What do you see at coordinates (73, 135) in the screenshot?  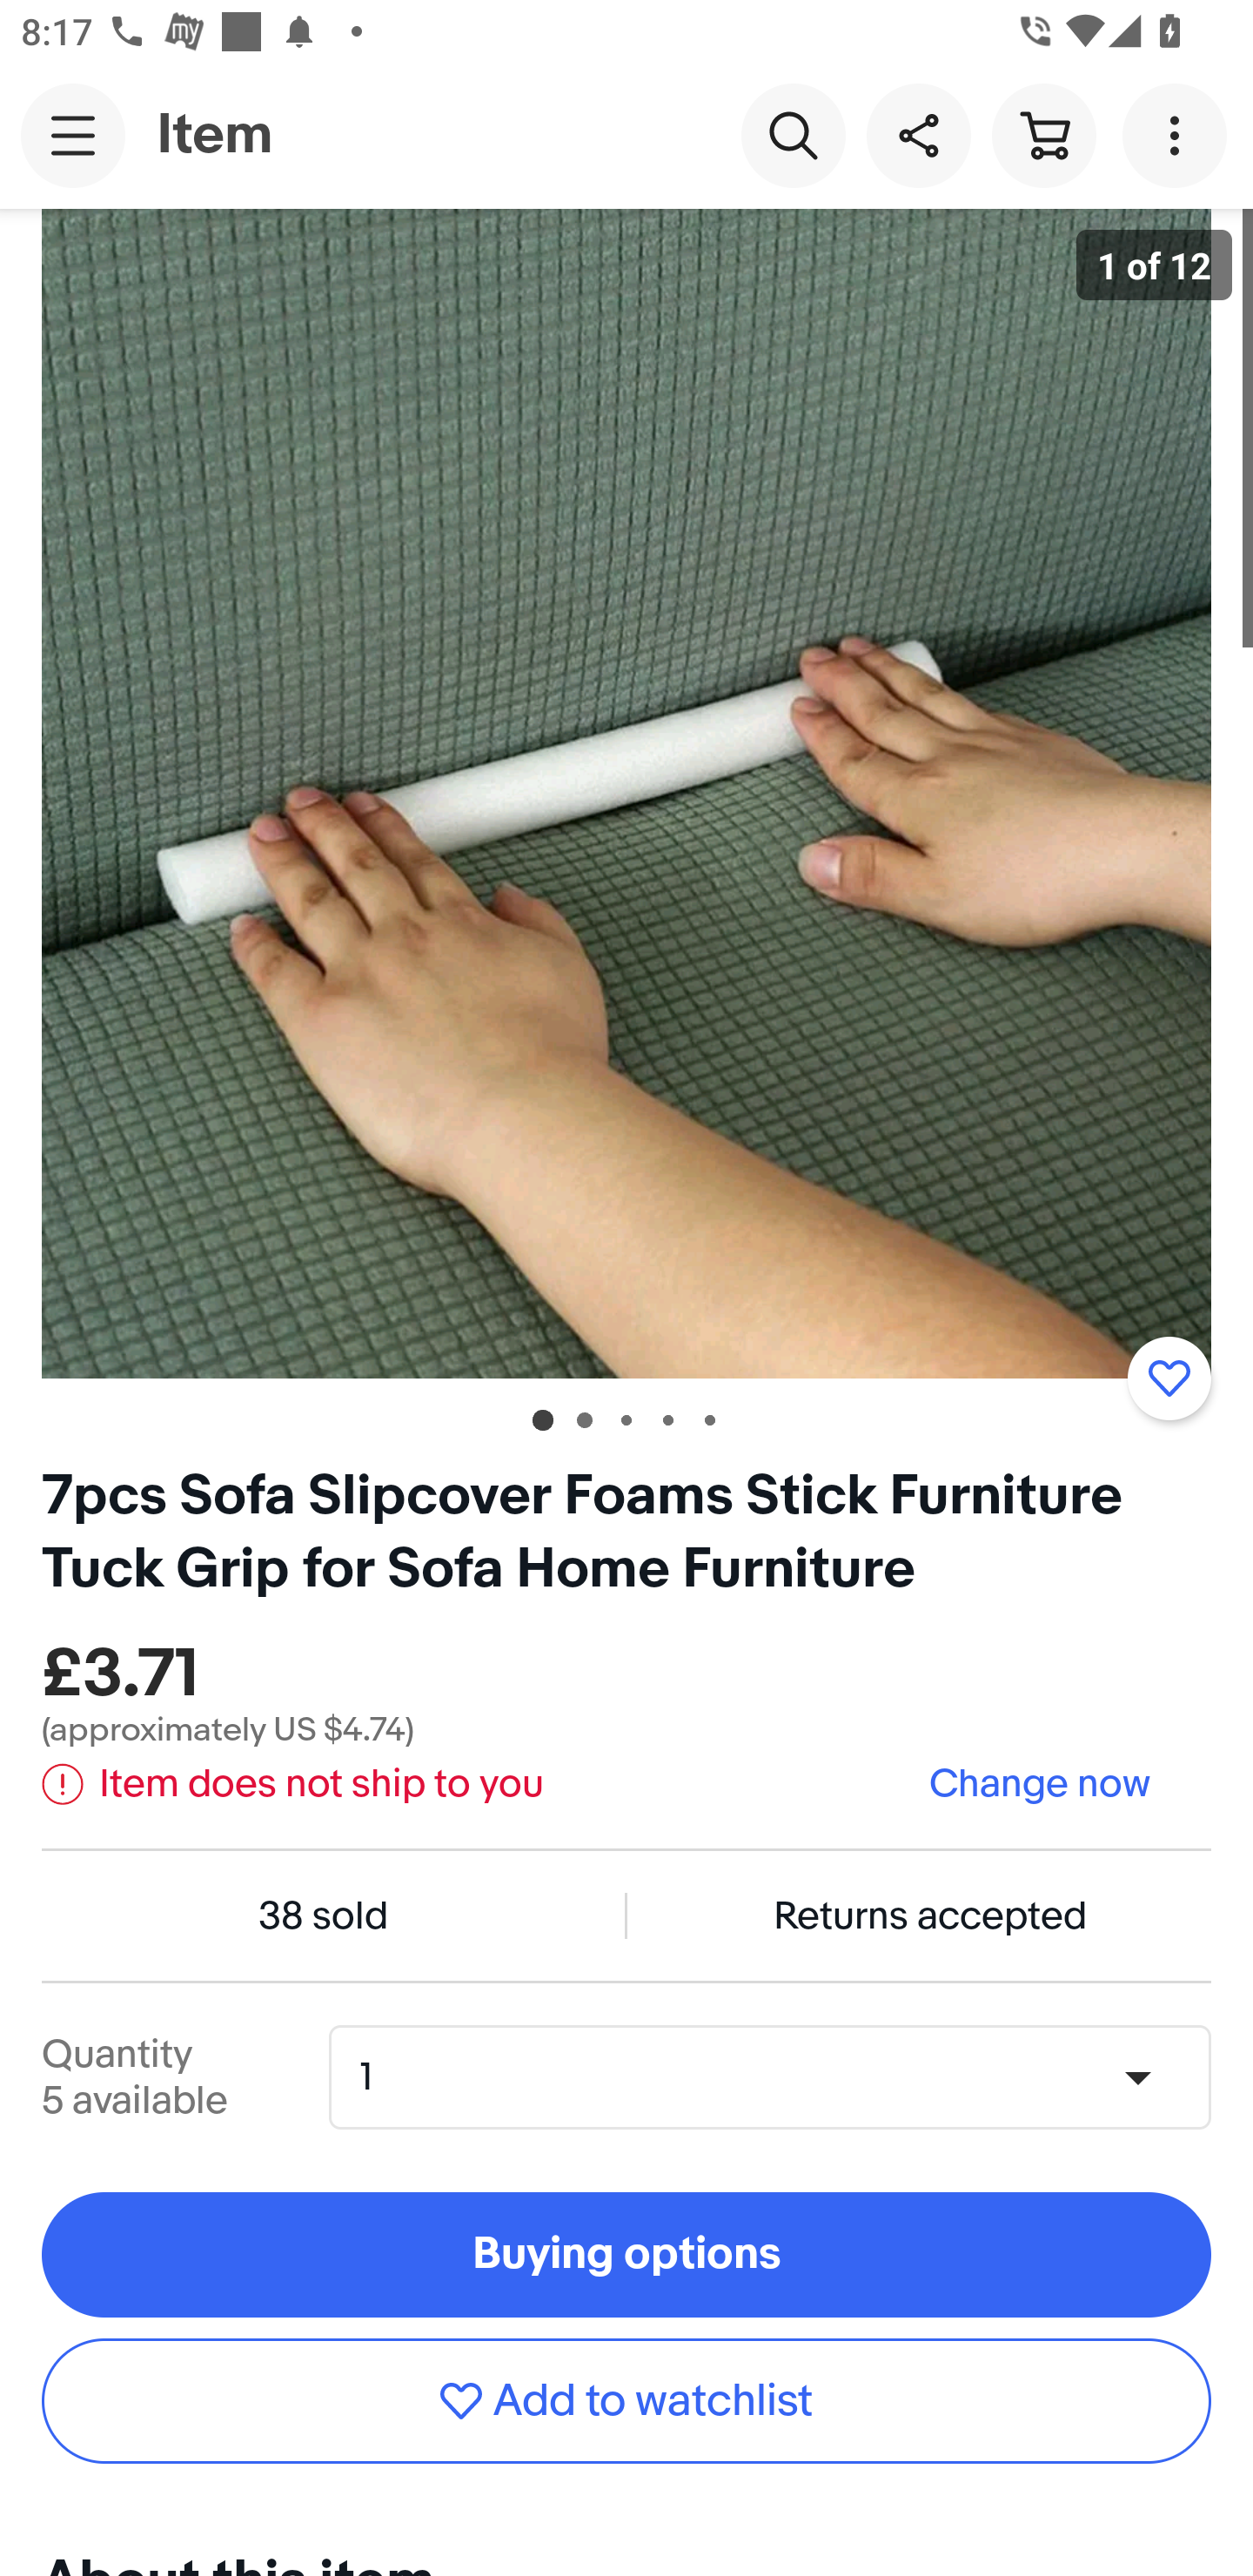 I see `Main navigation, open` at bounding box center [73, 135].